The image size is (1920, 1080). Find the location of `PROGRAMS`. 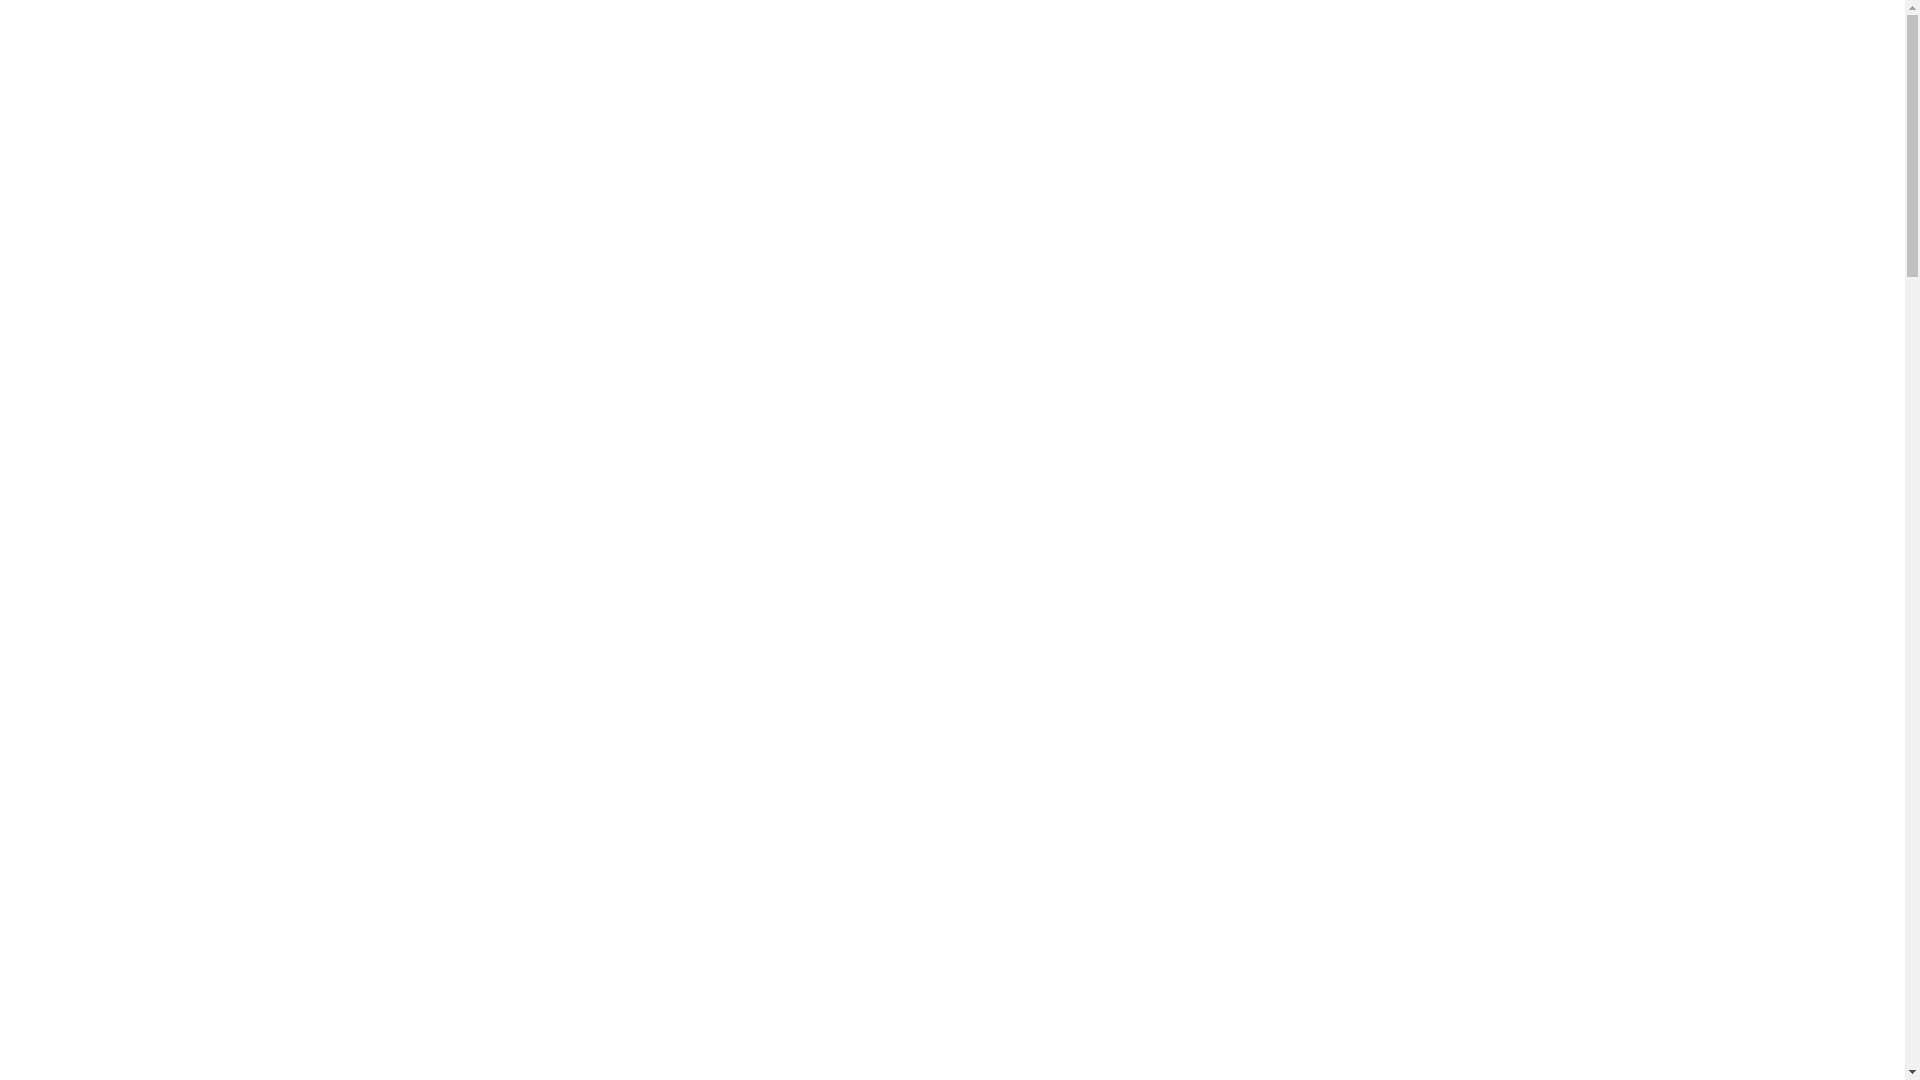

PROGRAMS is located at coordinates (964, 120).